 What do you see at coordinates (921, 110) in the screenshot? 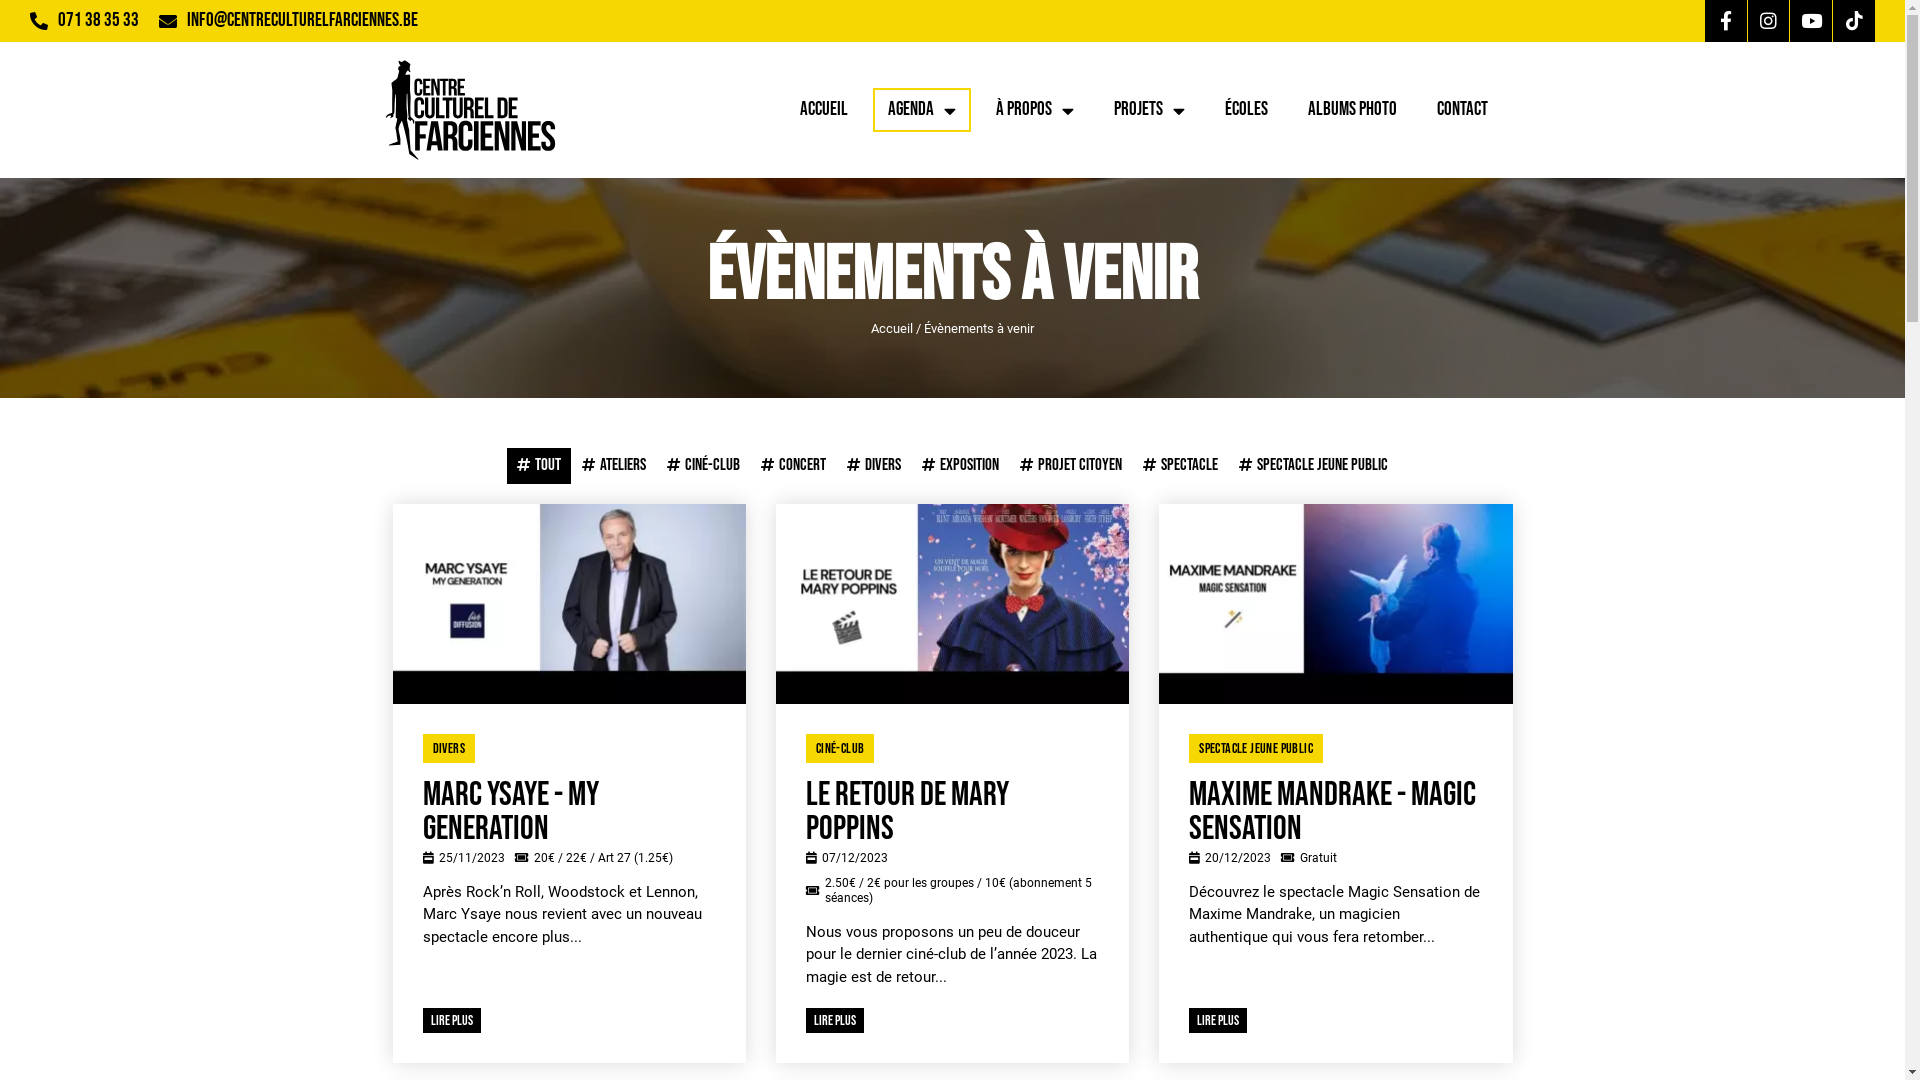
I see `AGENDA` at bounding box center [921, 110].